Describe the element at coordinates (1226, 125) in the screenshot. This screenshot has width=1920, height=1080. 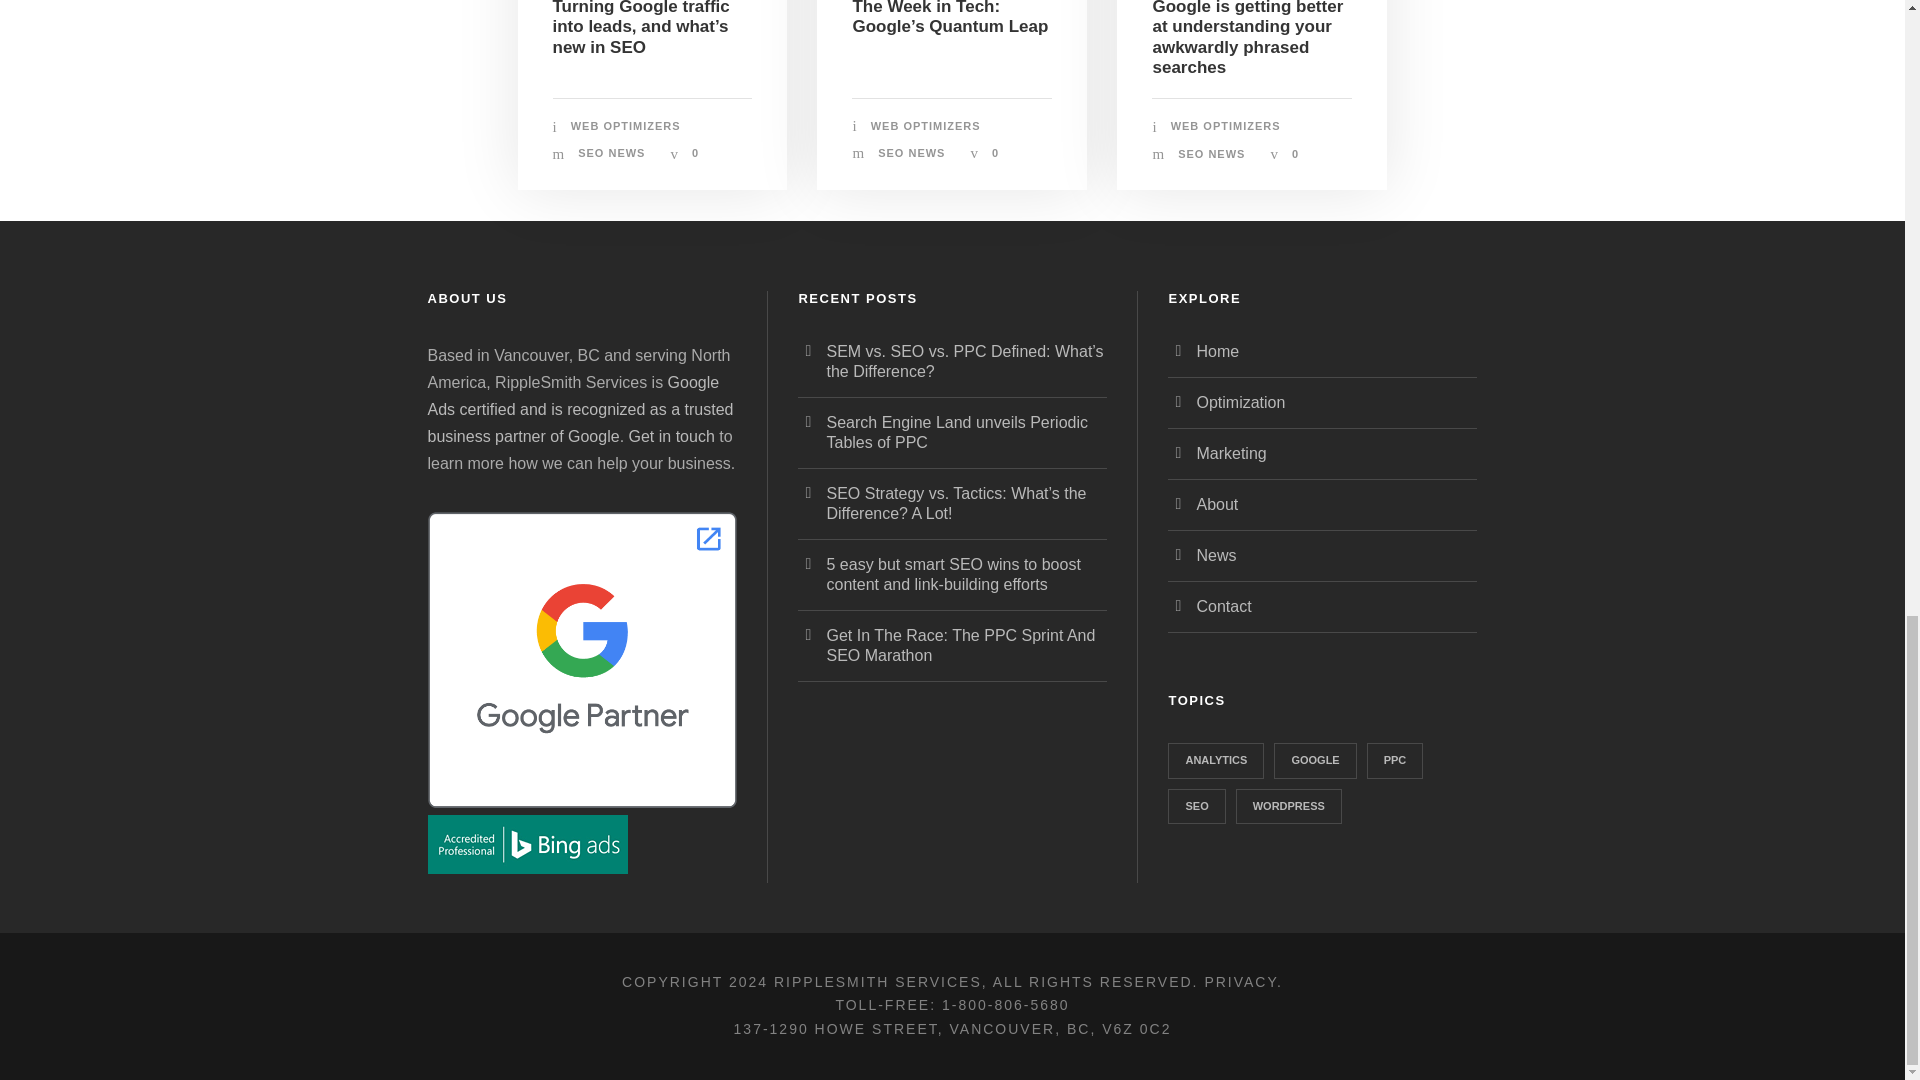
I see `WEB OPTIMIZERS` at that location.